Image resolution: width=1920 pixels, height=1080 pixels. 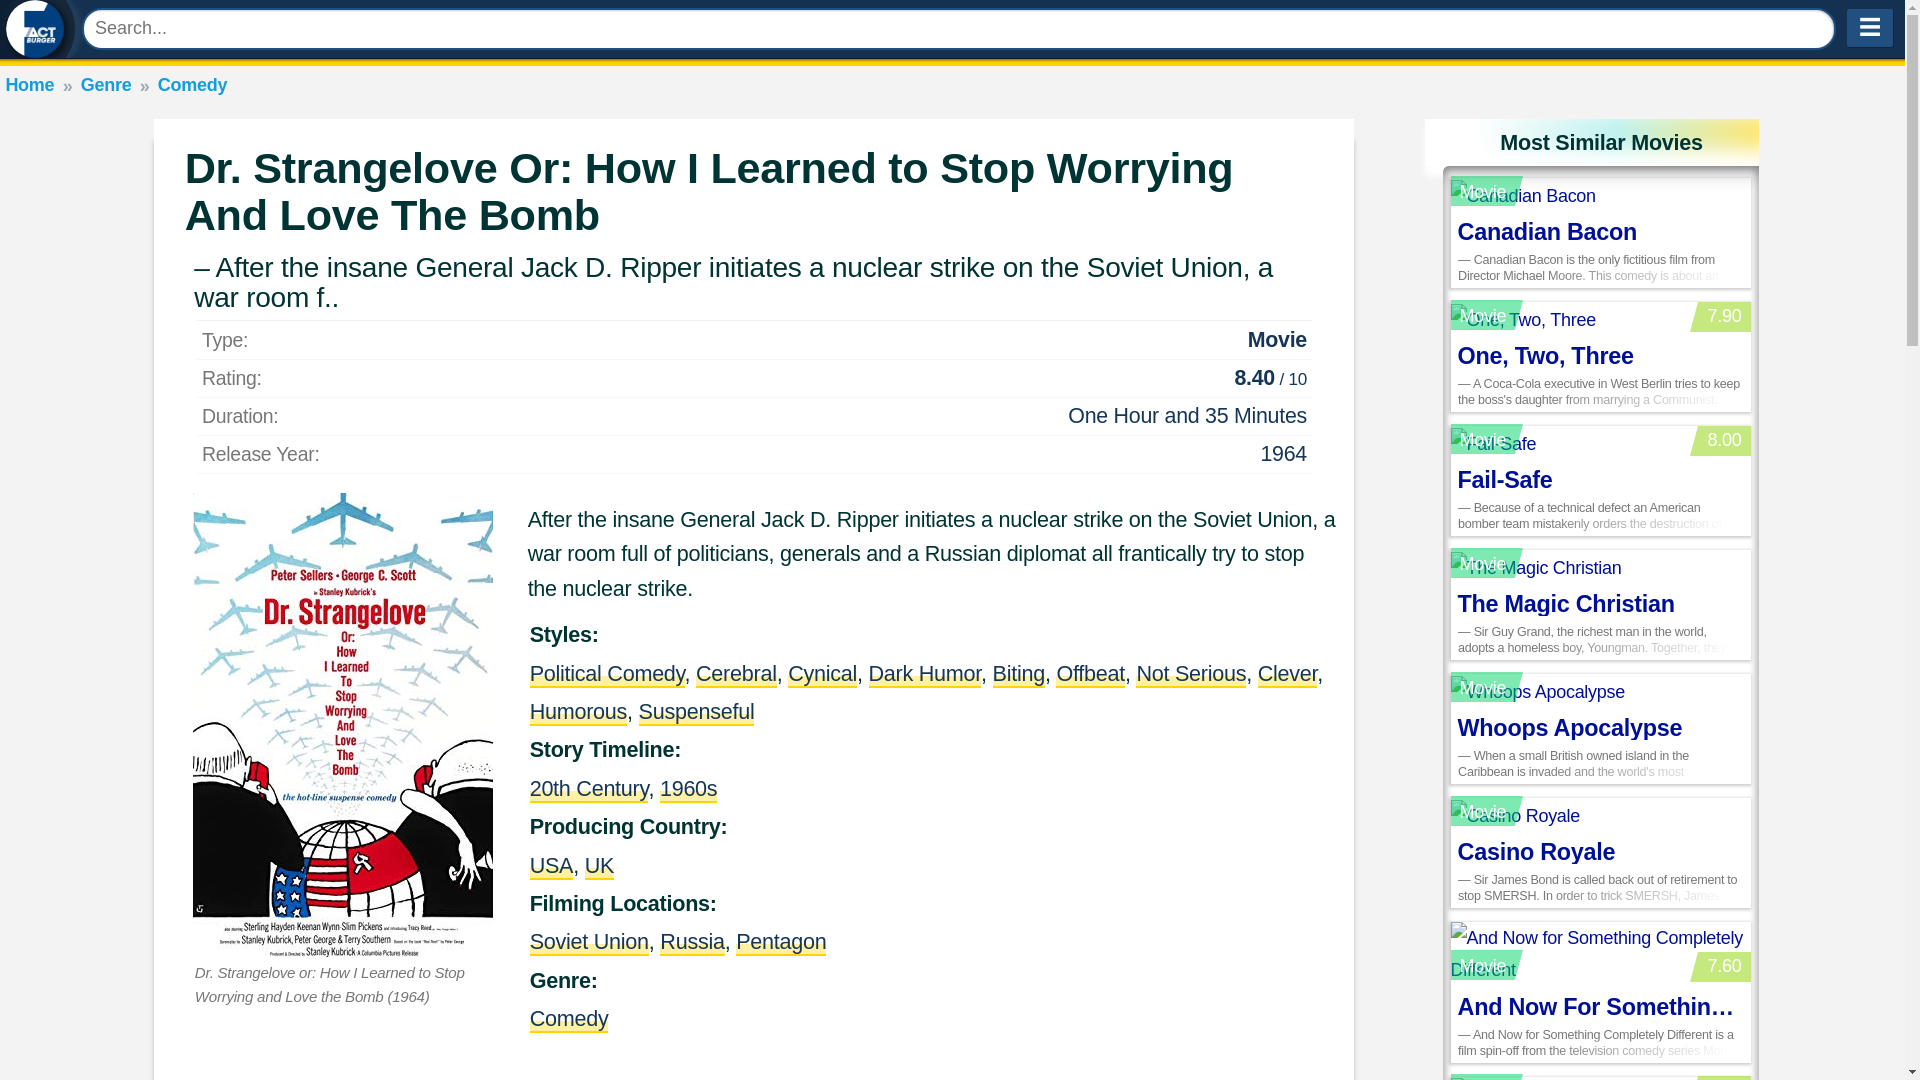 I want to click on Comedy, so click(x=192, y=84).